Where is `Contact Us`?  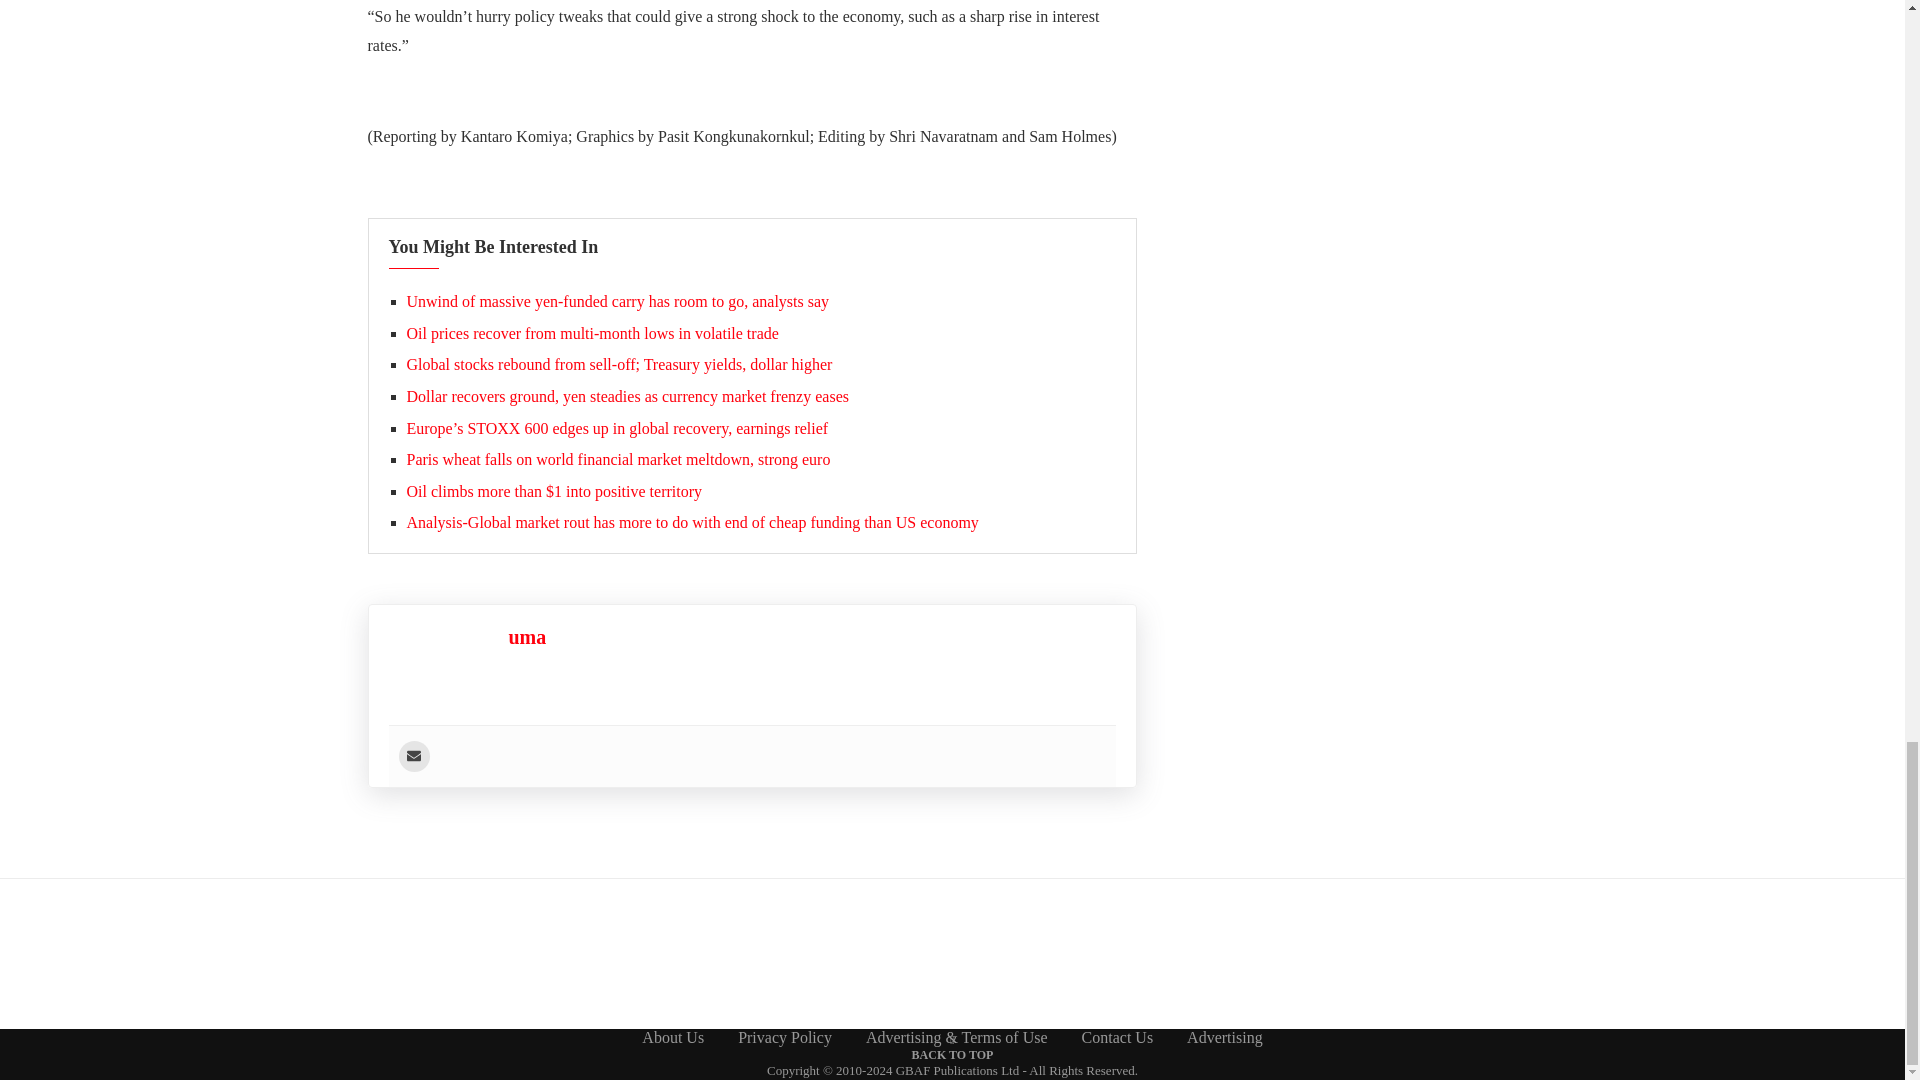 Contact Us is located at coordinates (1118, 1038).